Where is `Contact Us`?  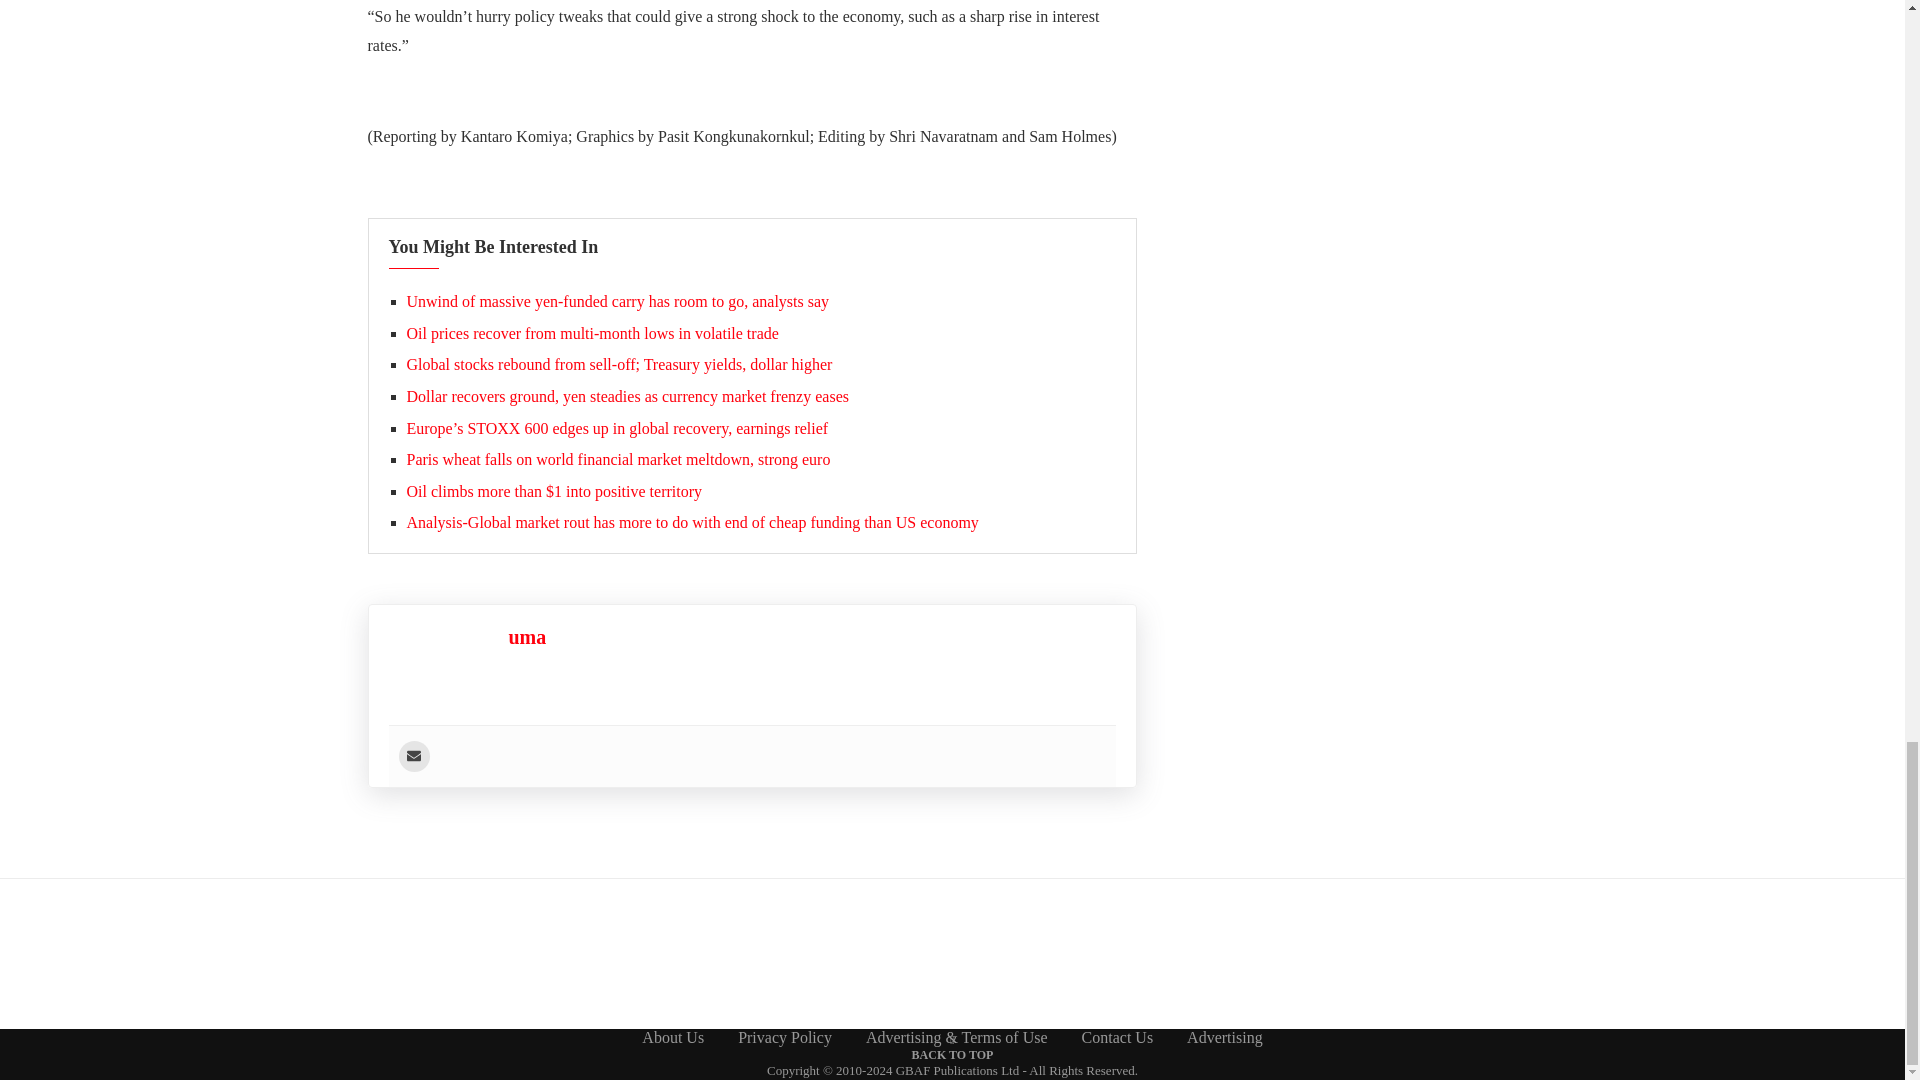 Contact Us is located at coordinates (1118, 1038).